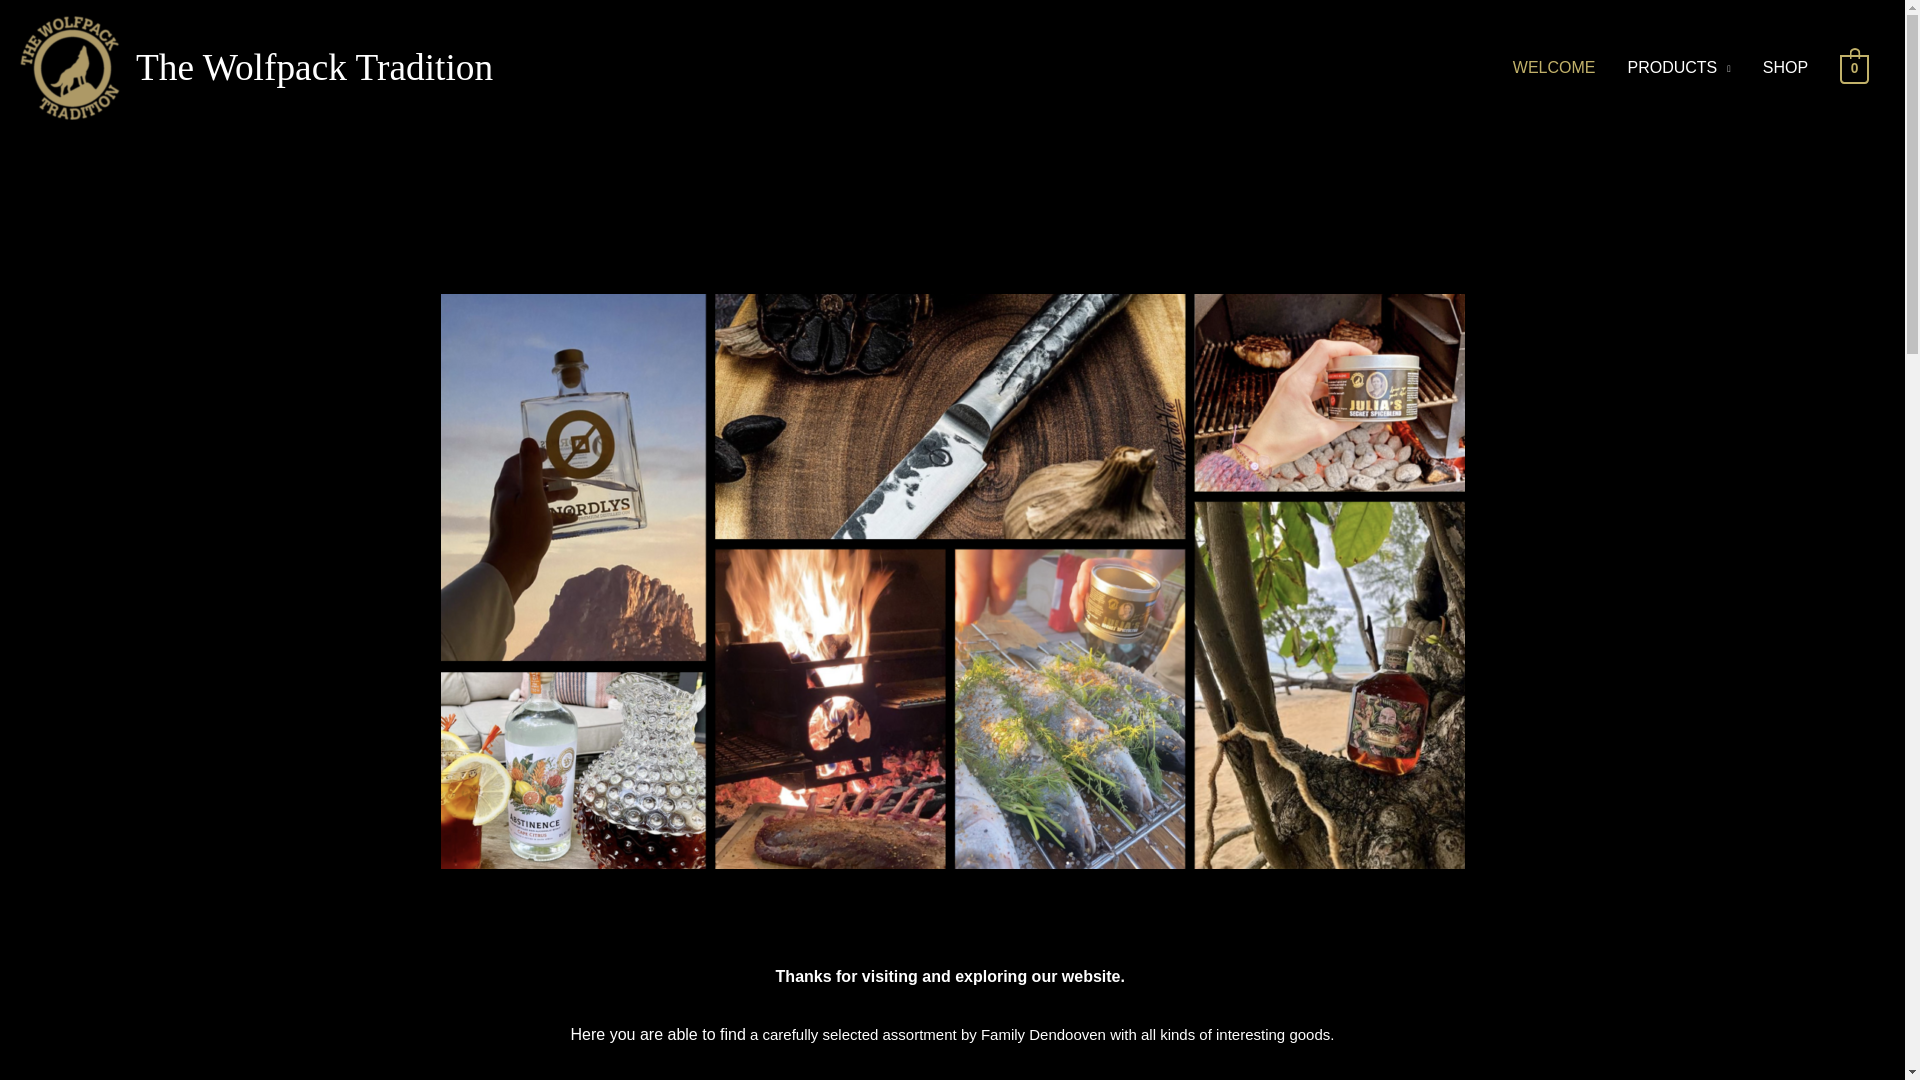 This screenshot has height=1080, width=1920. I want to click on The Wolfpack Tradition, so click(314, 67).